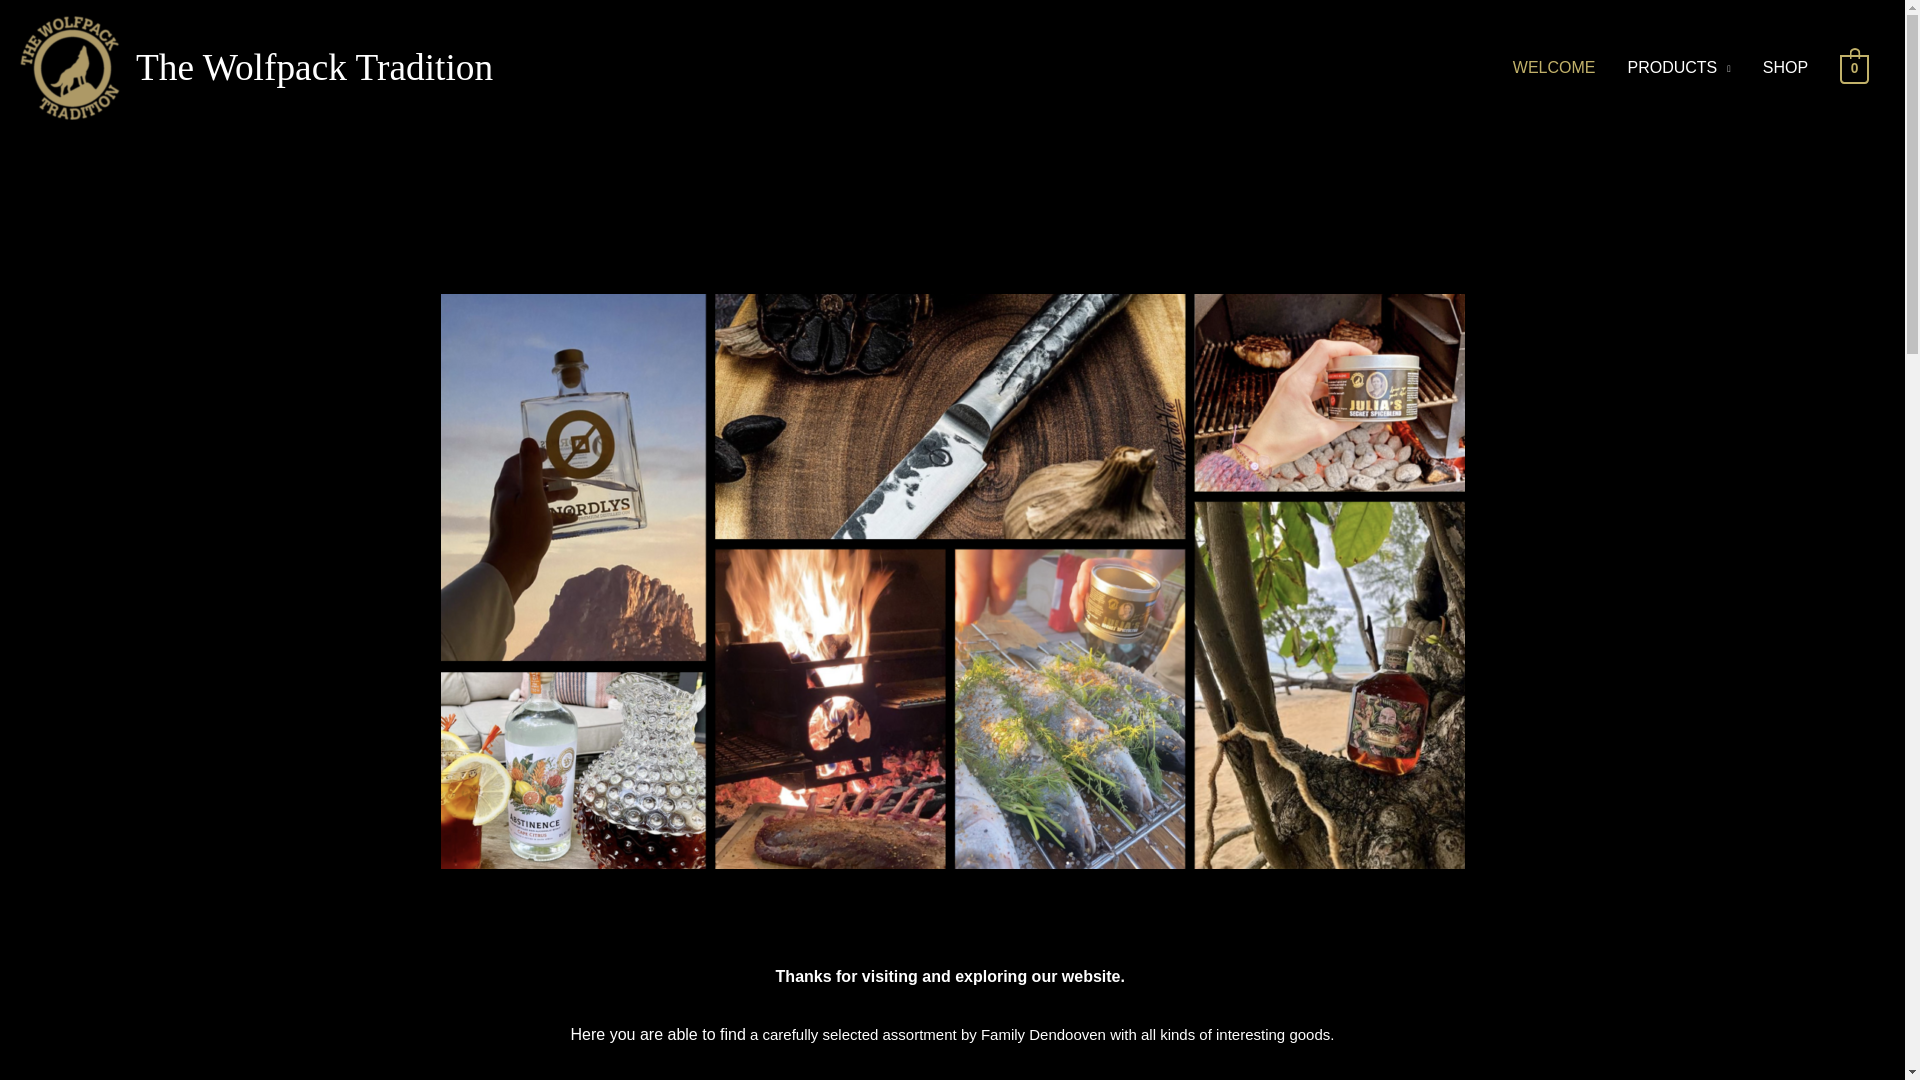 This screenshot has height=1080, width=1920. I want to click on The Wolfpack Tradition, so click(314, 67).